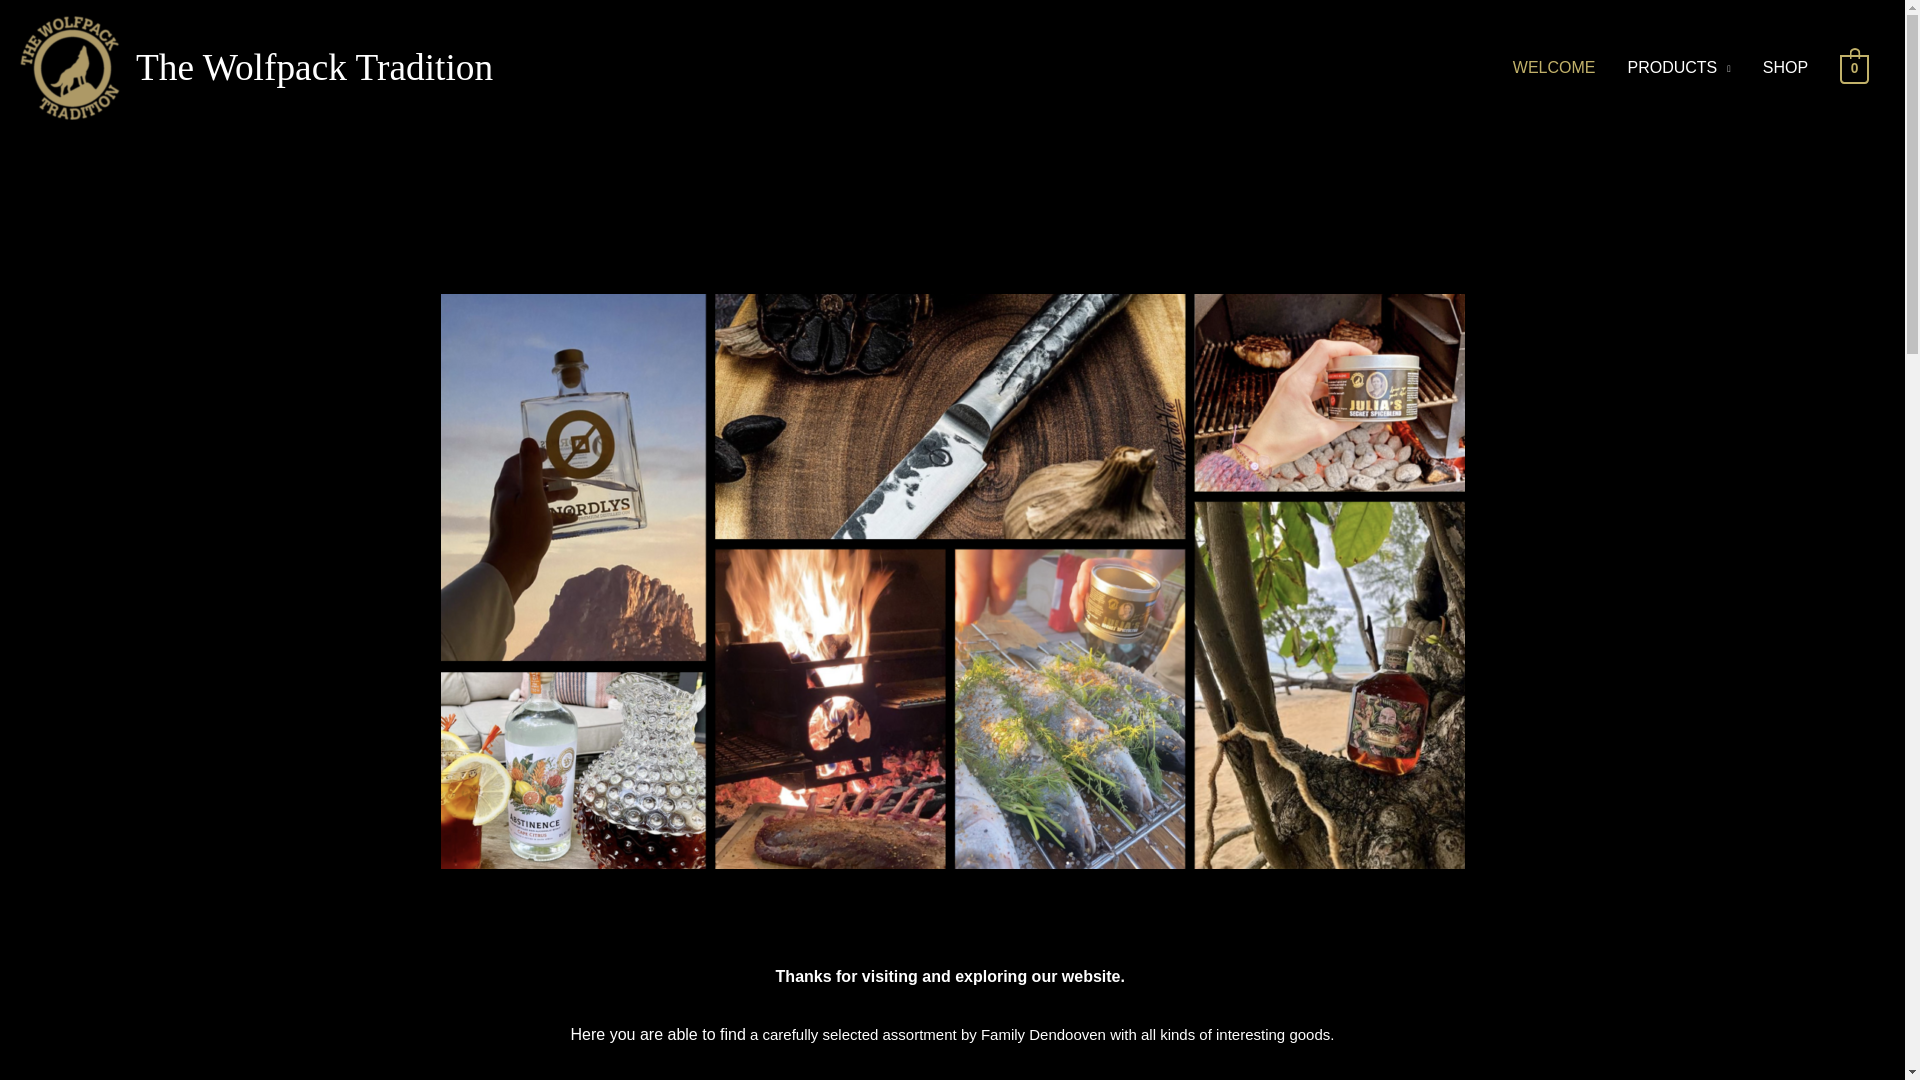 This screenshot has height=1080, width=1920. I want to click on The Wolfpack Tradition, so click(314, 67).